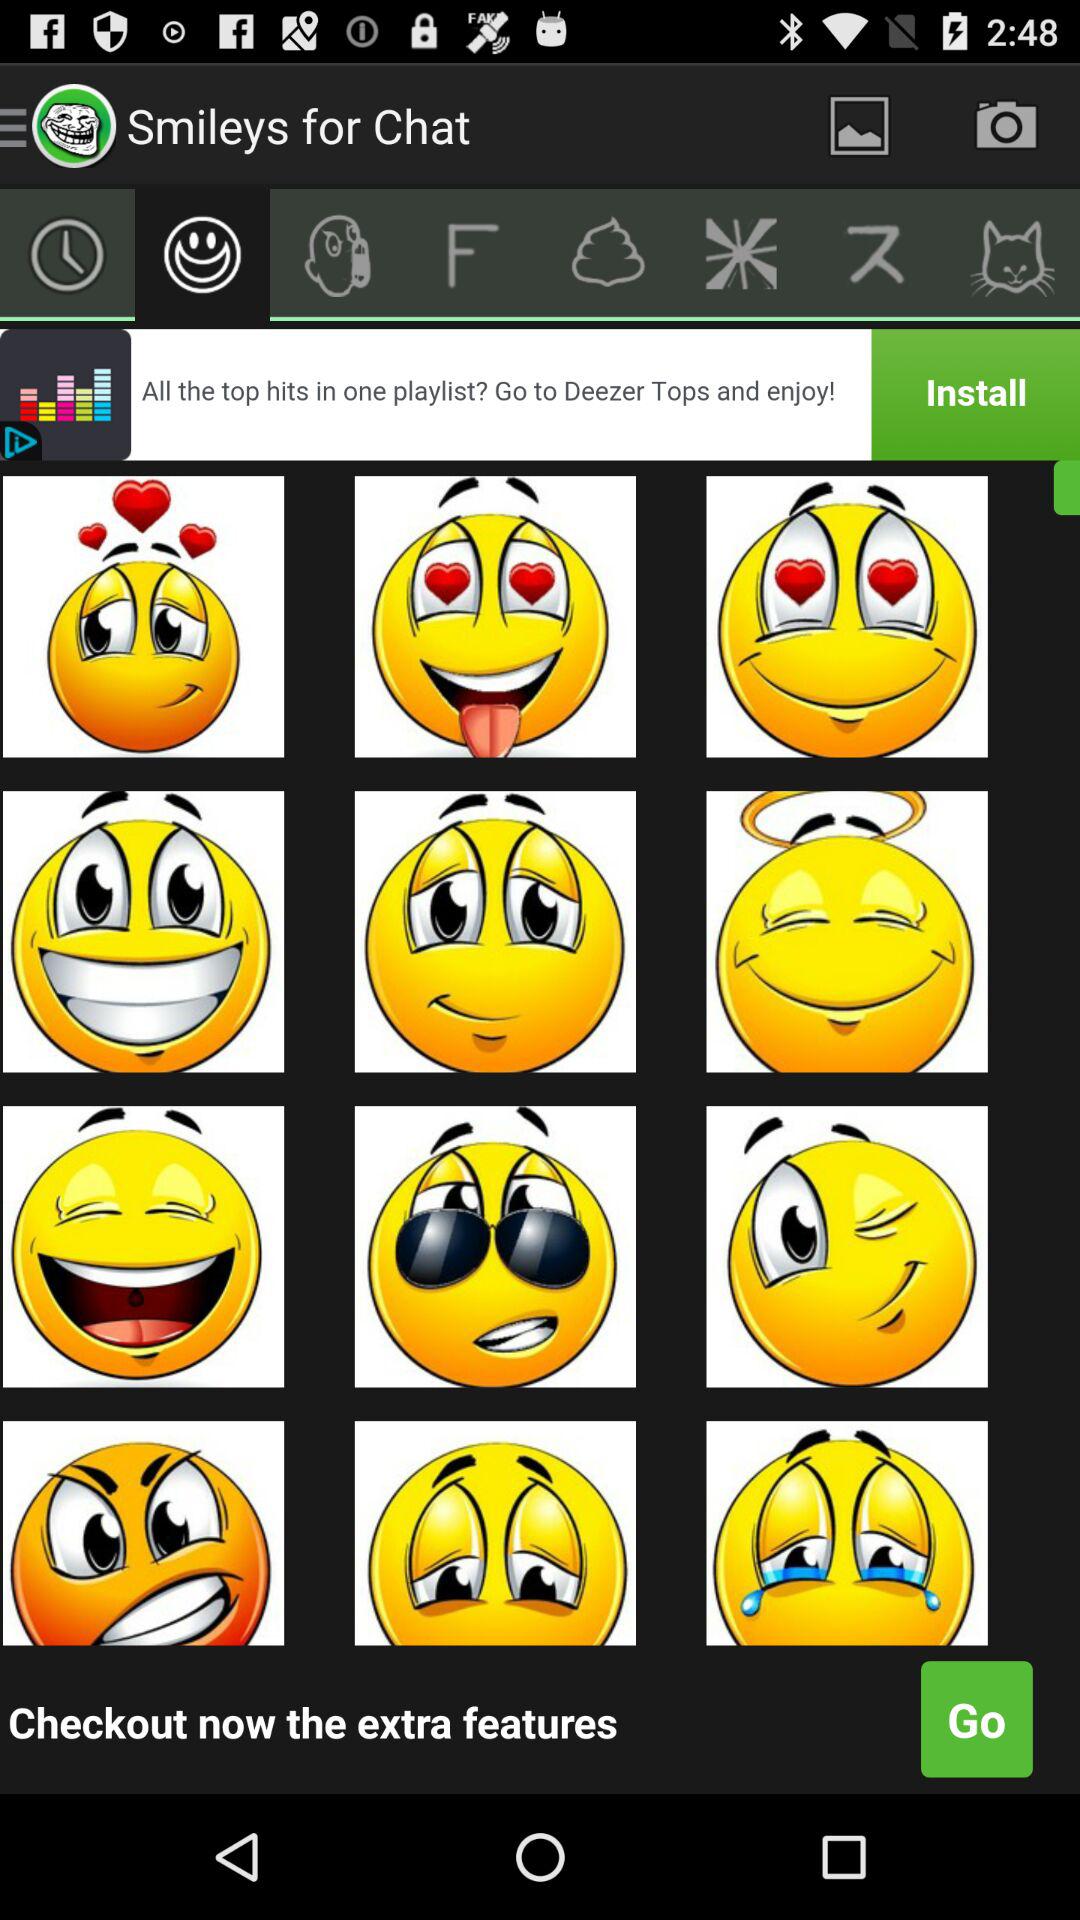 The height and width of the screenshot is (1920, 1080). I want to click on show emoticons category, so click(202, 255).